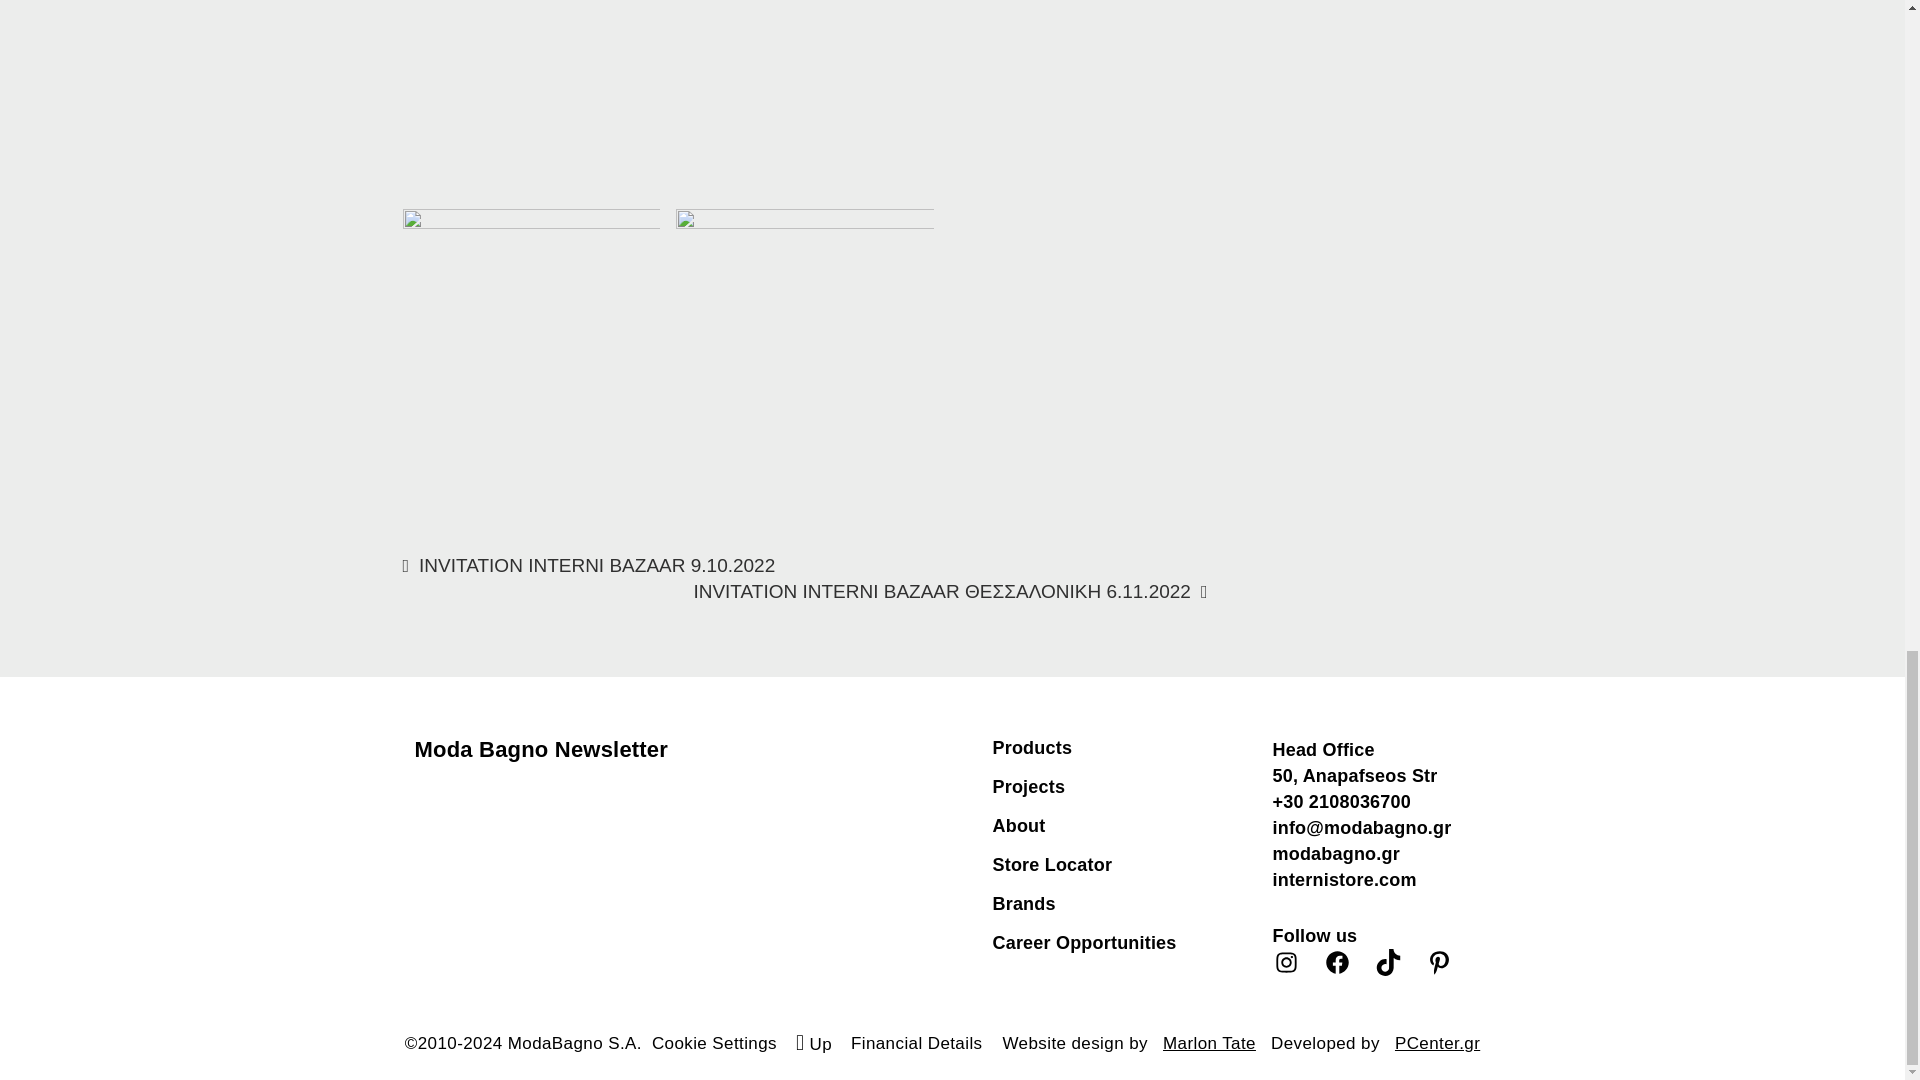 The width and height of the screenshot is (1920, 1080). I want to click on 051022-08, so click(530, 338).